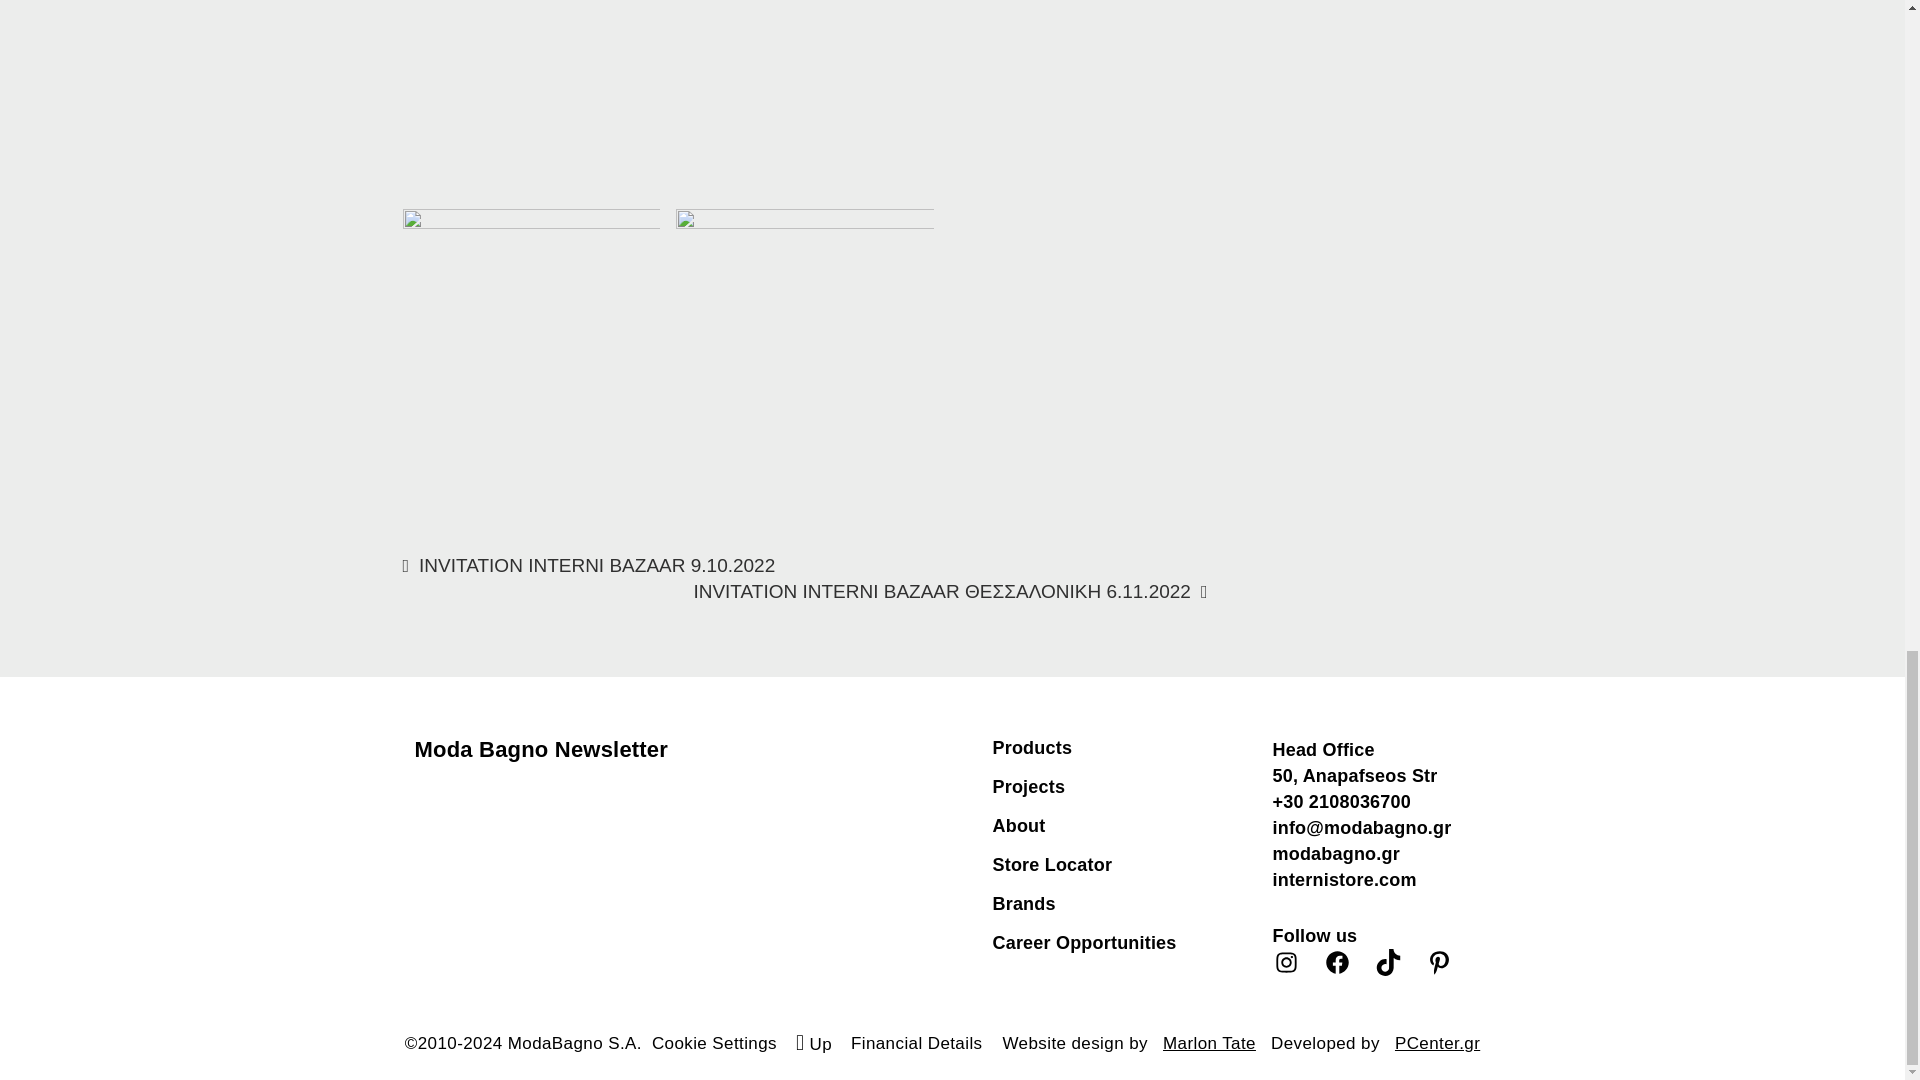 The width and height of the screenshot is (1920, 1080). I want to click on 051022-08, so click(530, 338).